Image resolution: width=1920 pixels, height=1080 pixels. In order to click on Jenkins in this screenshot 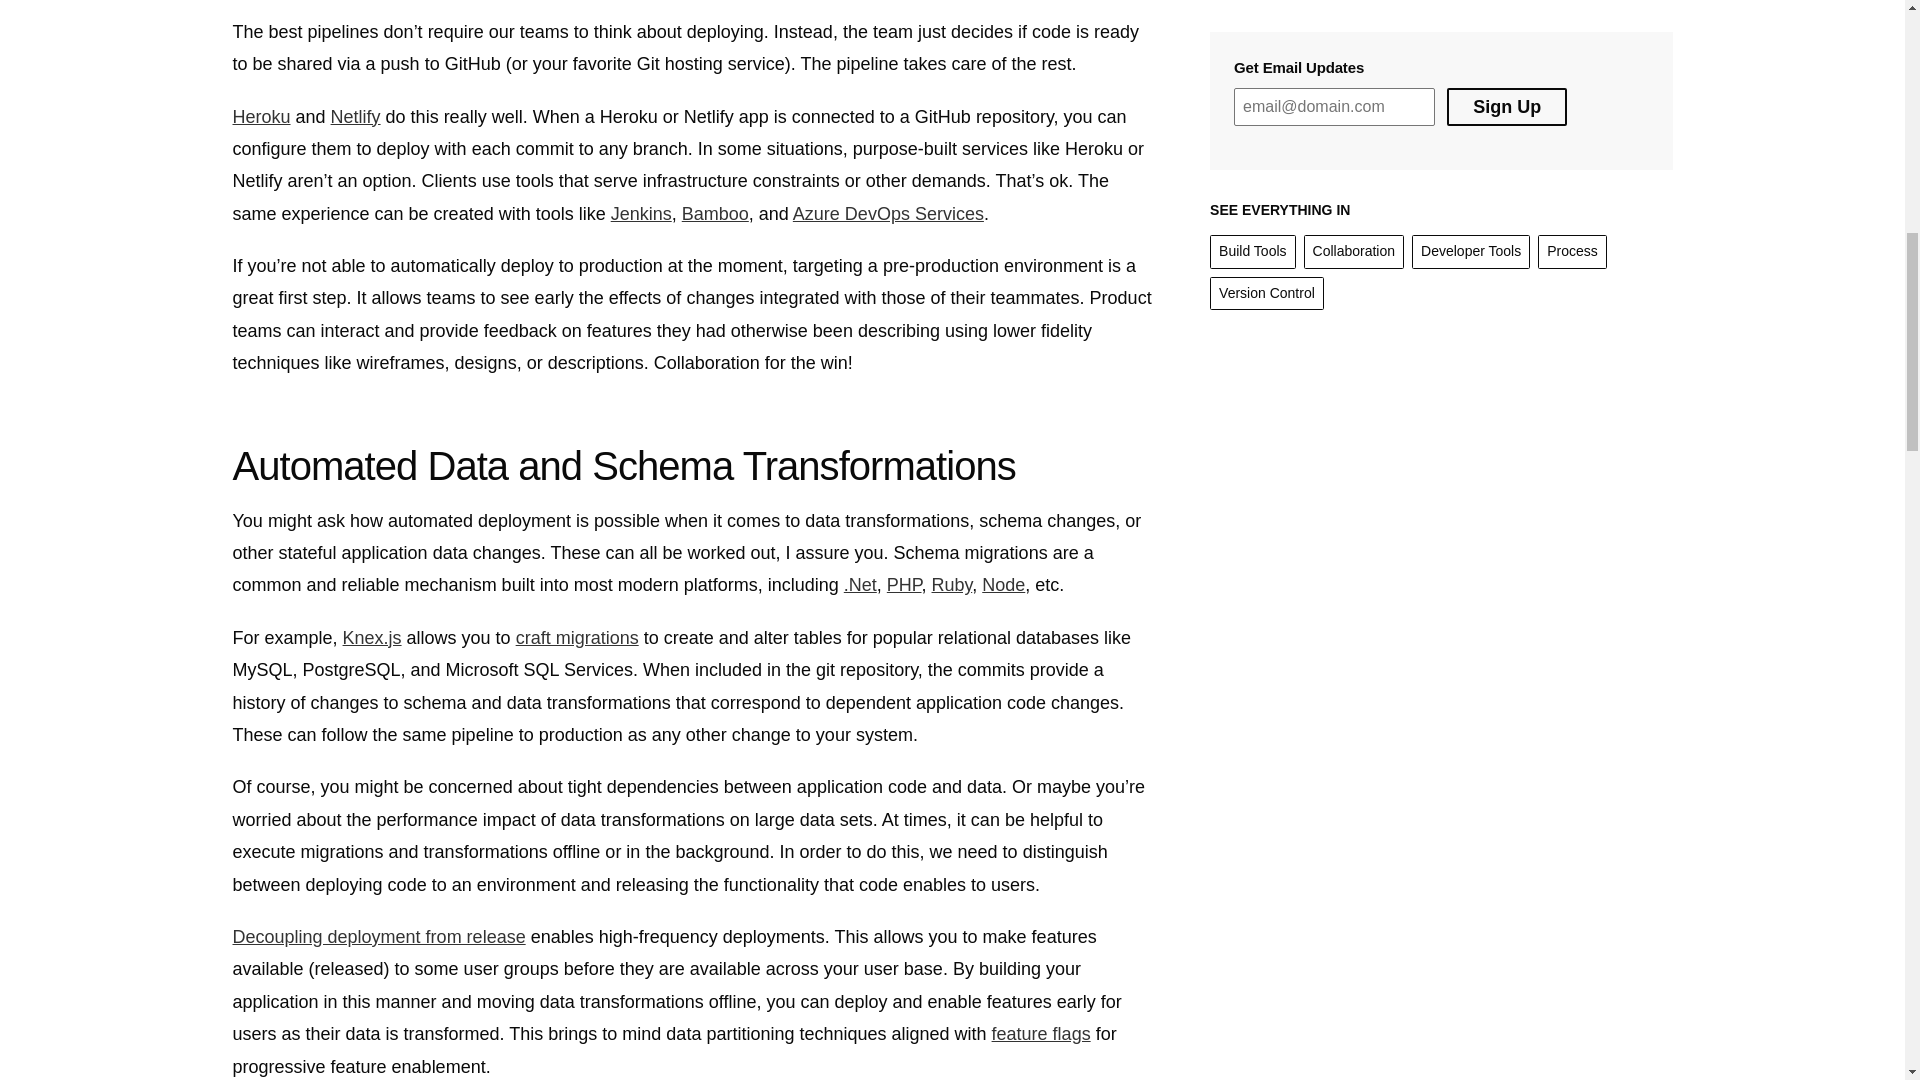, I will do `click(641, 214)`.